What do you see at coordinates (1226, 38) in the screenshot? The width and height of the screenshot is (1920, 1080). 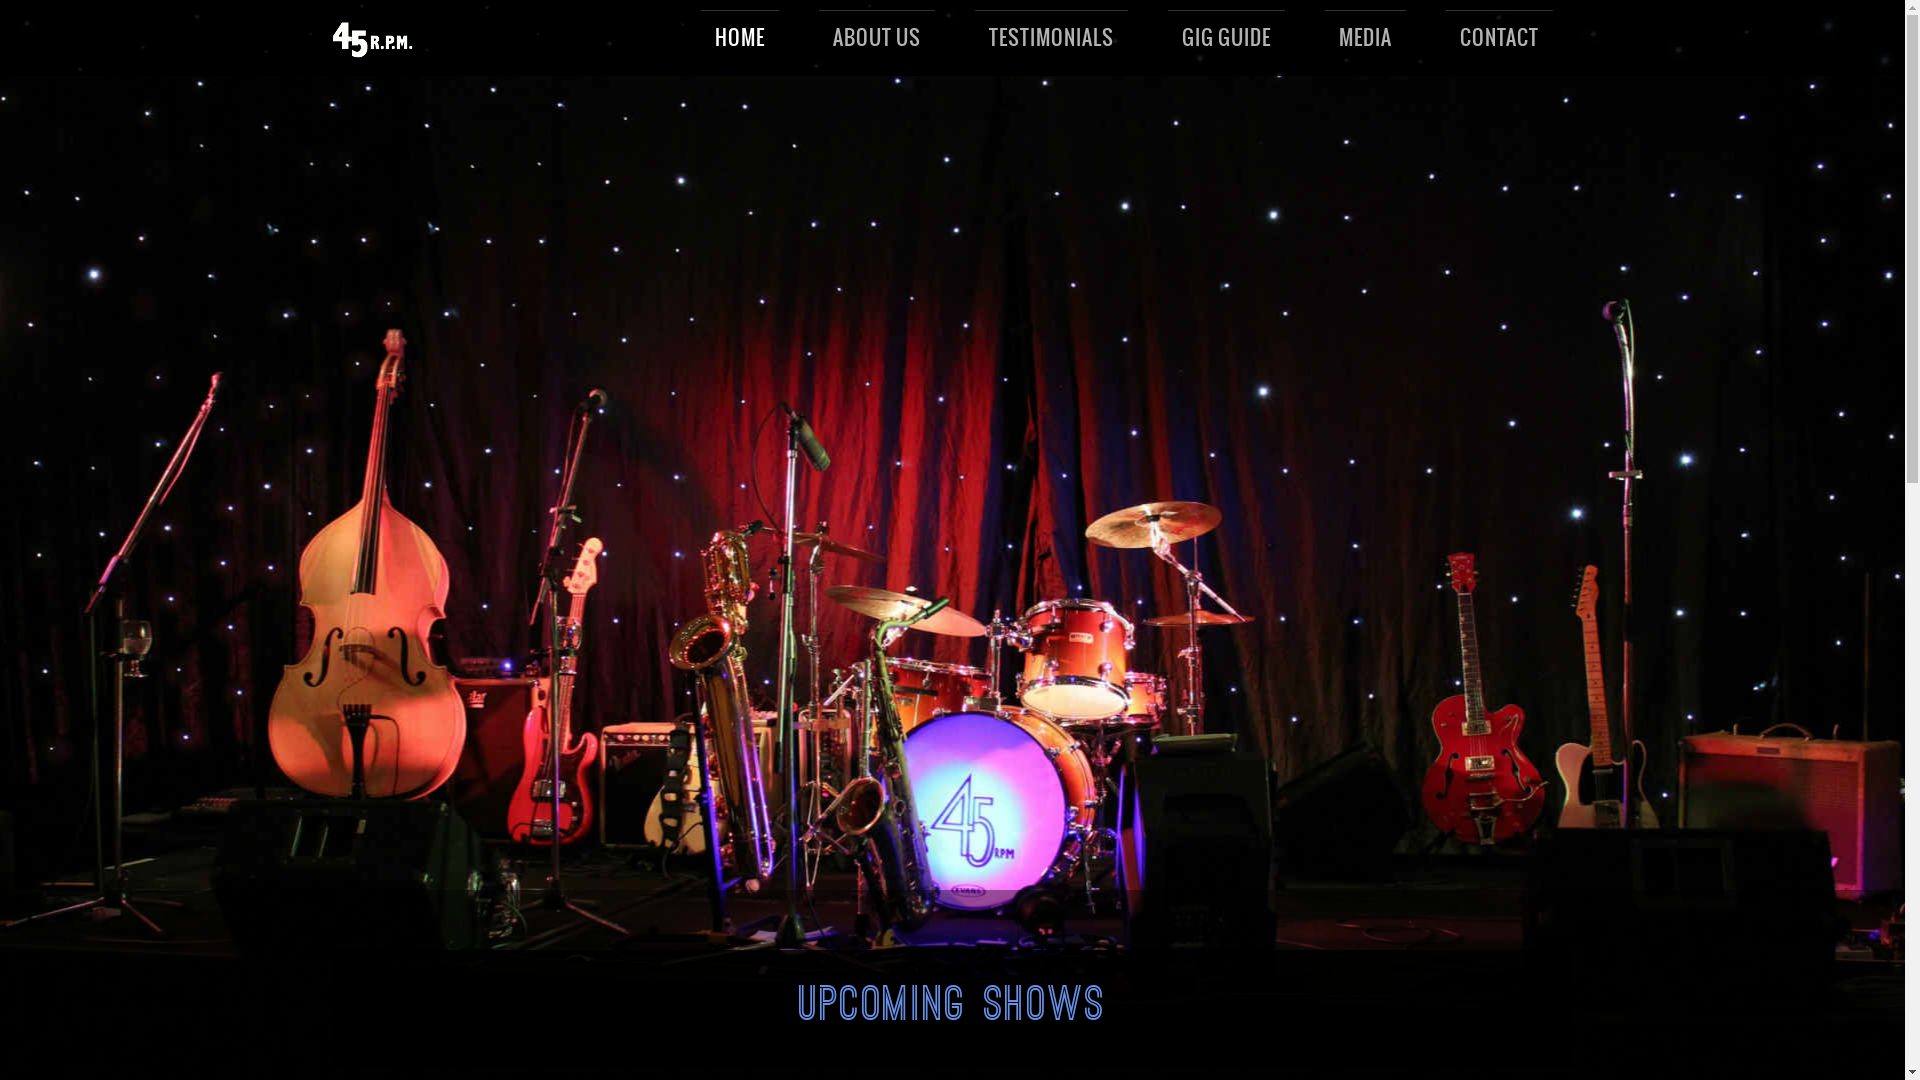 I see `GIG GUIDE` at bounding box center [1226, 38].